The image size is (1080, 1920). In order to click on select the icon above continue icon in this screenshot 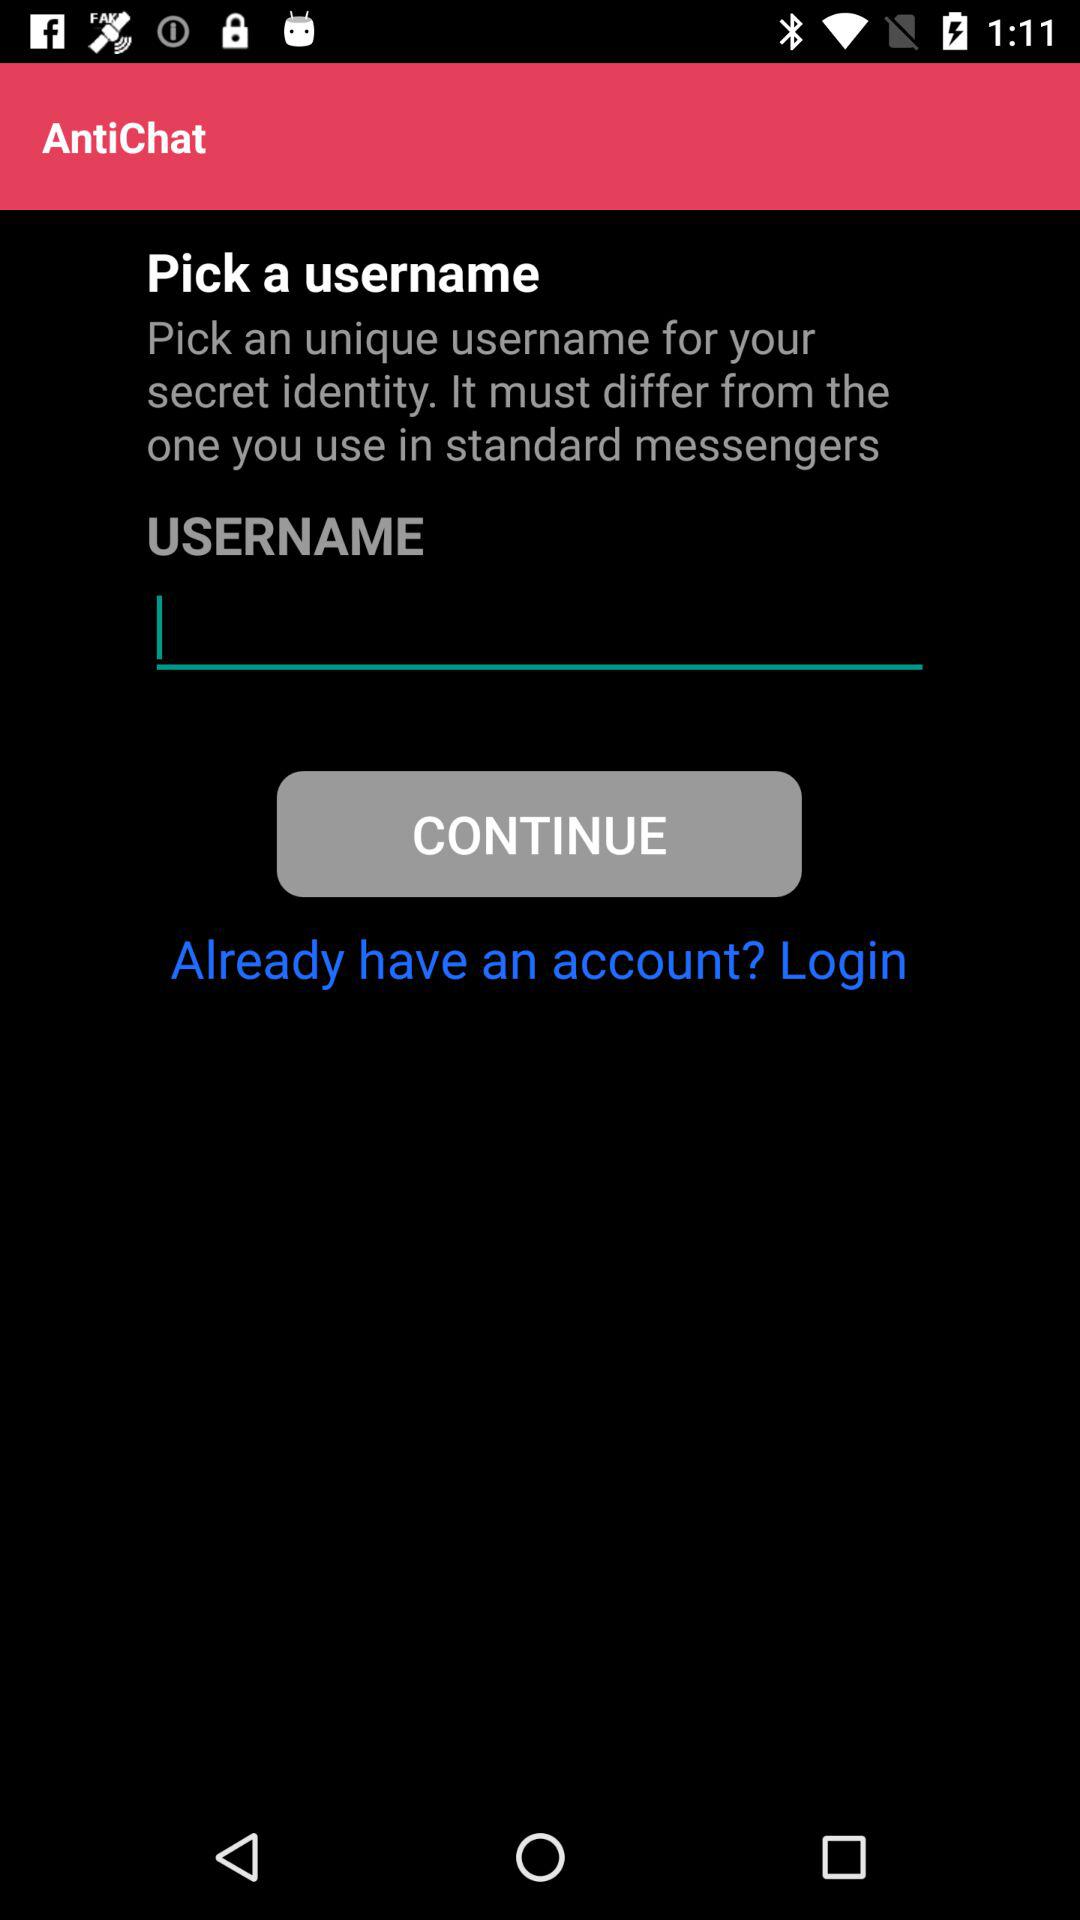, I will do `click(539, 628)`.